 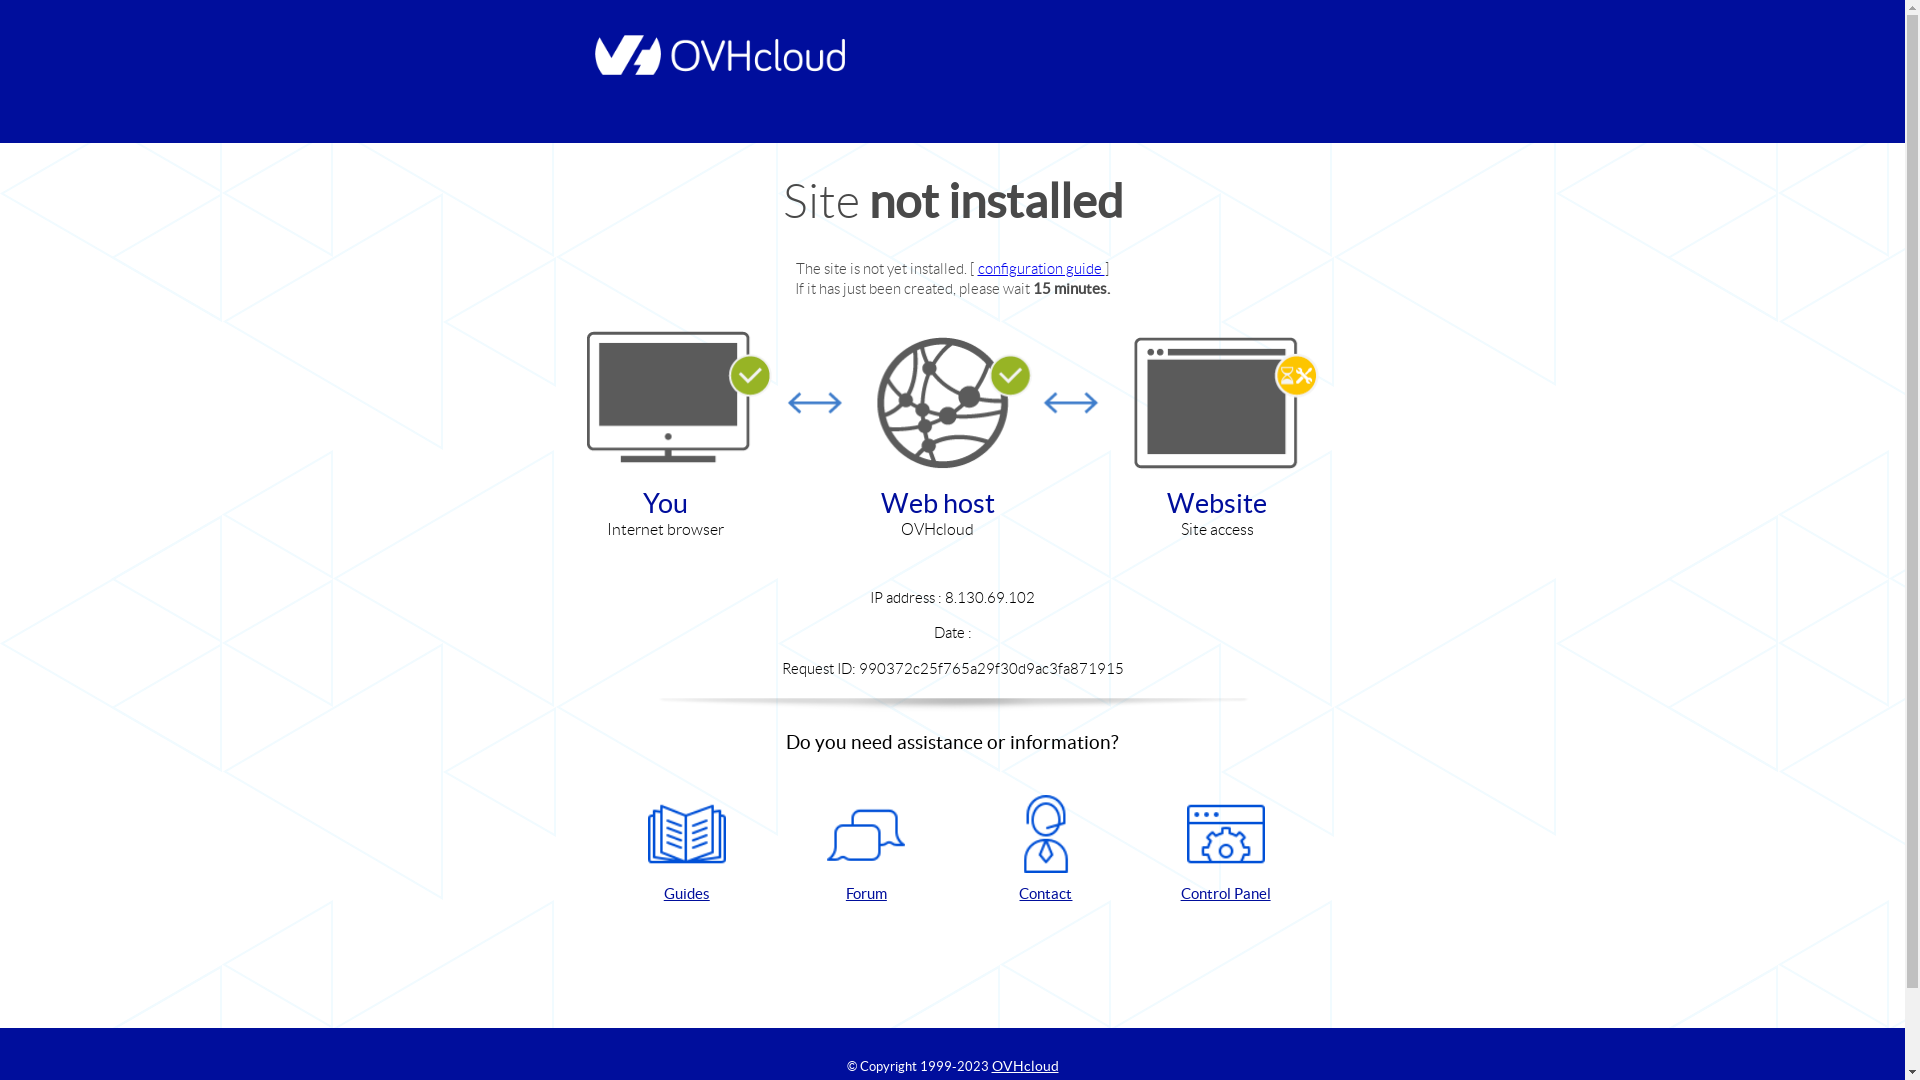 I want to click on Contact, so click(x=1046, y=850).